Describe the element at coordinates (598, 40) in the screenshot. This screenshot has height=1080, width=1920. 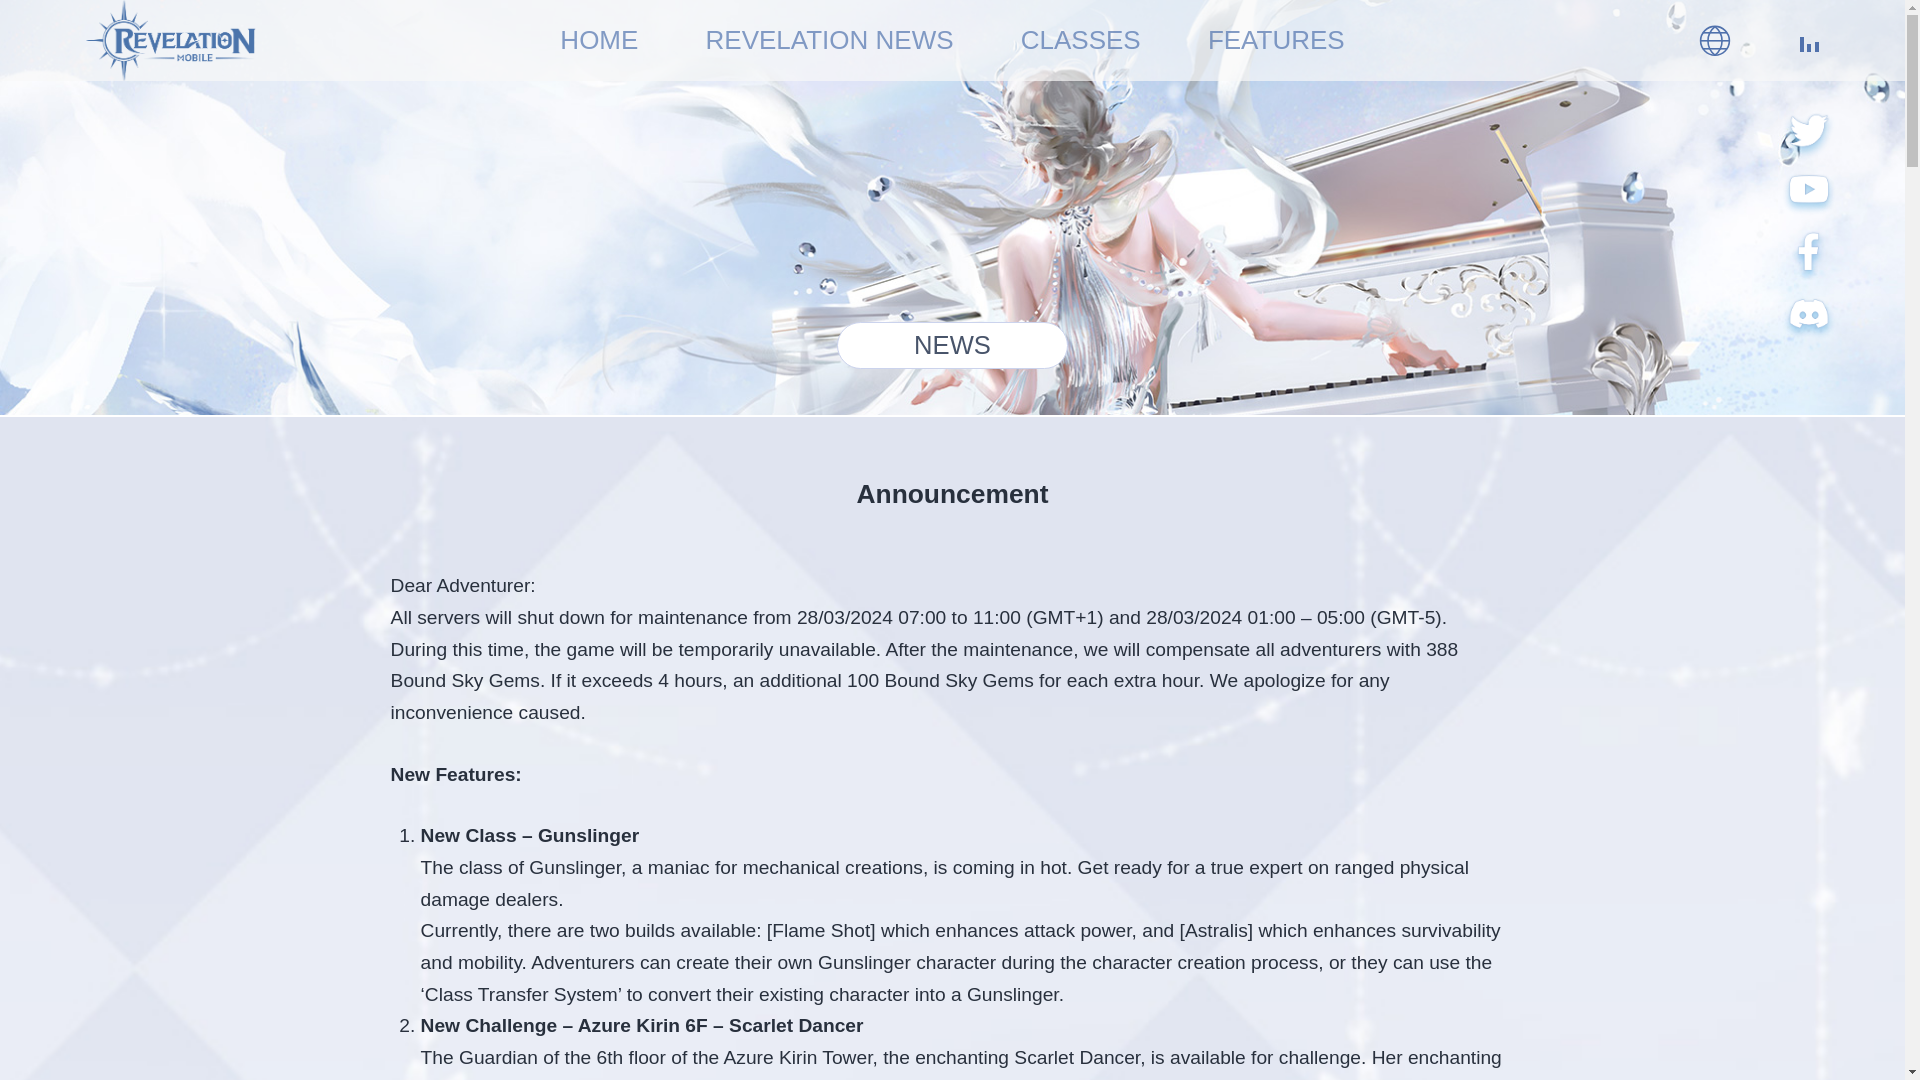
I see `HOME` at that location.